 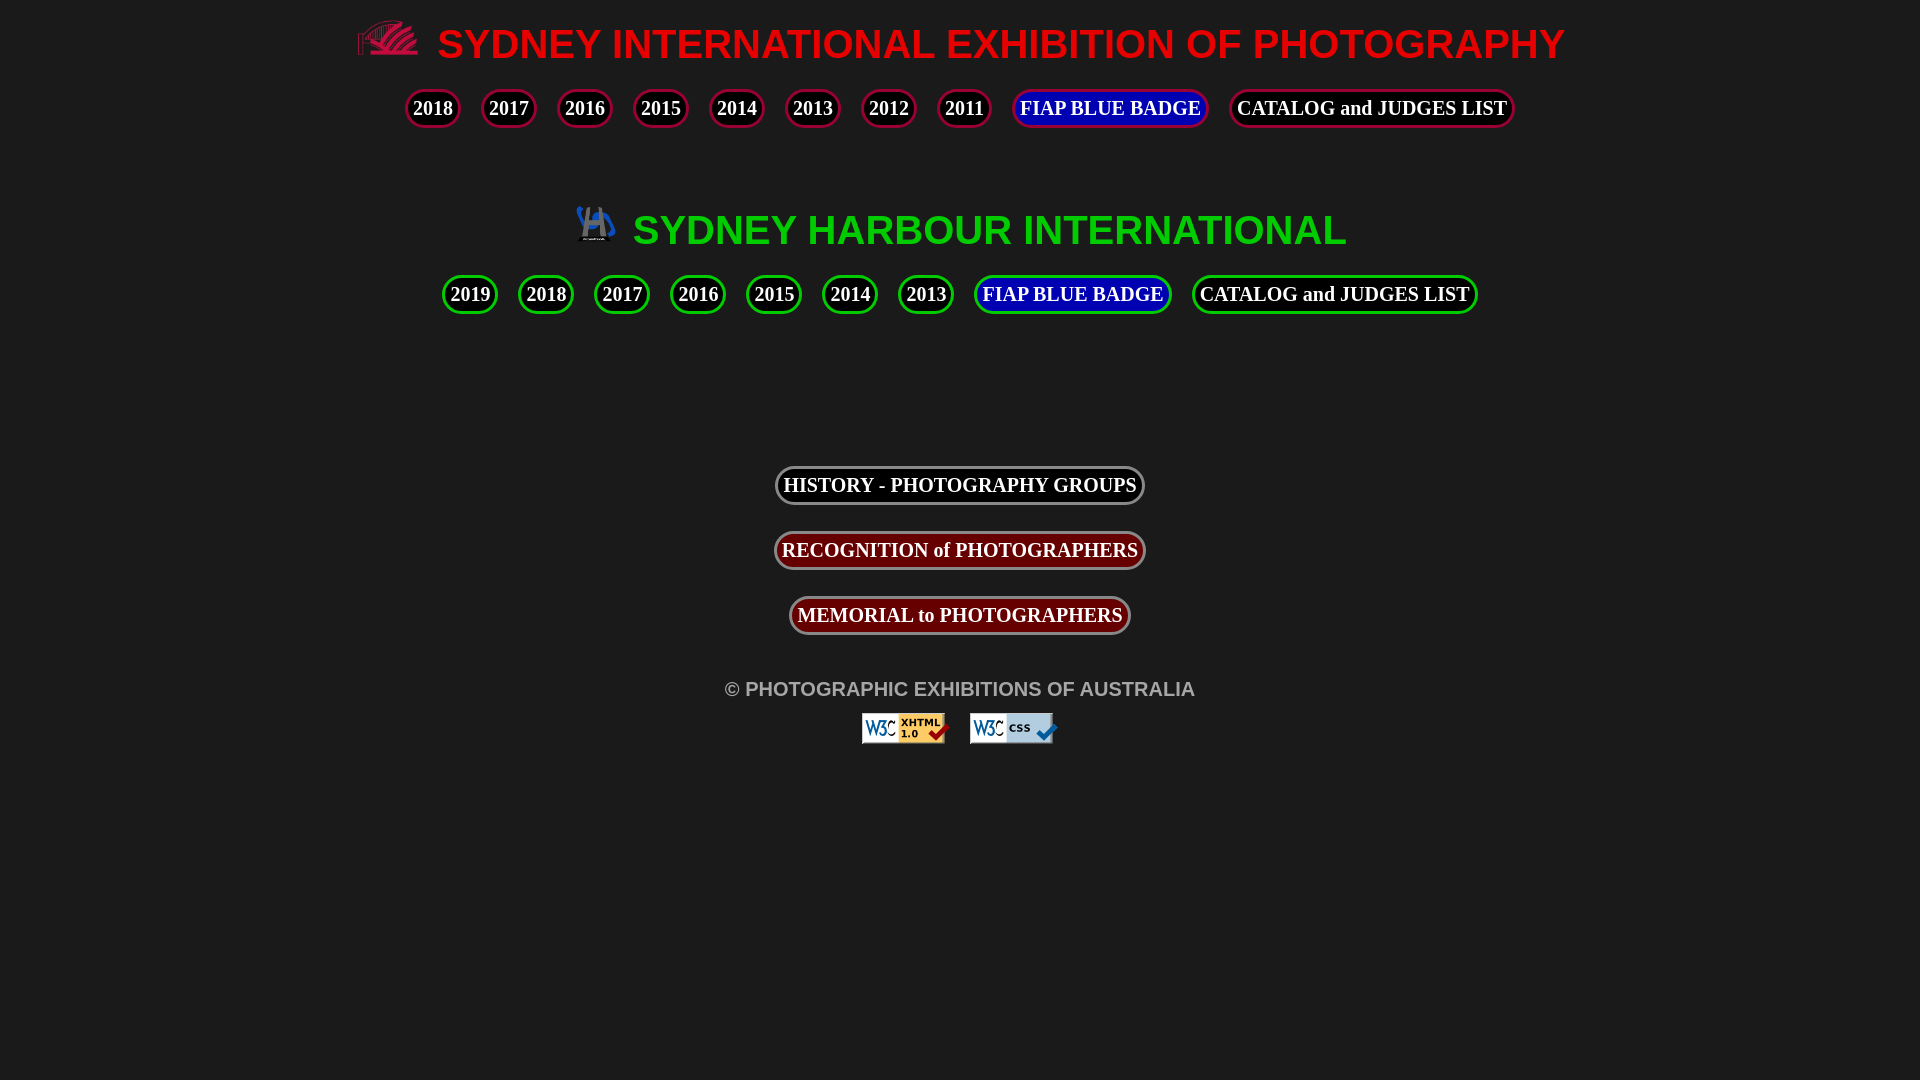 I want to click on 2011, so click(x=964, y=108).